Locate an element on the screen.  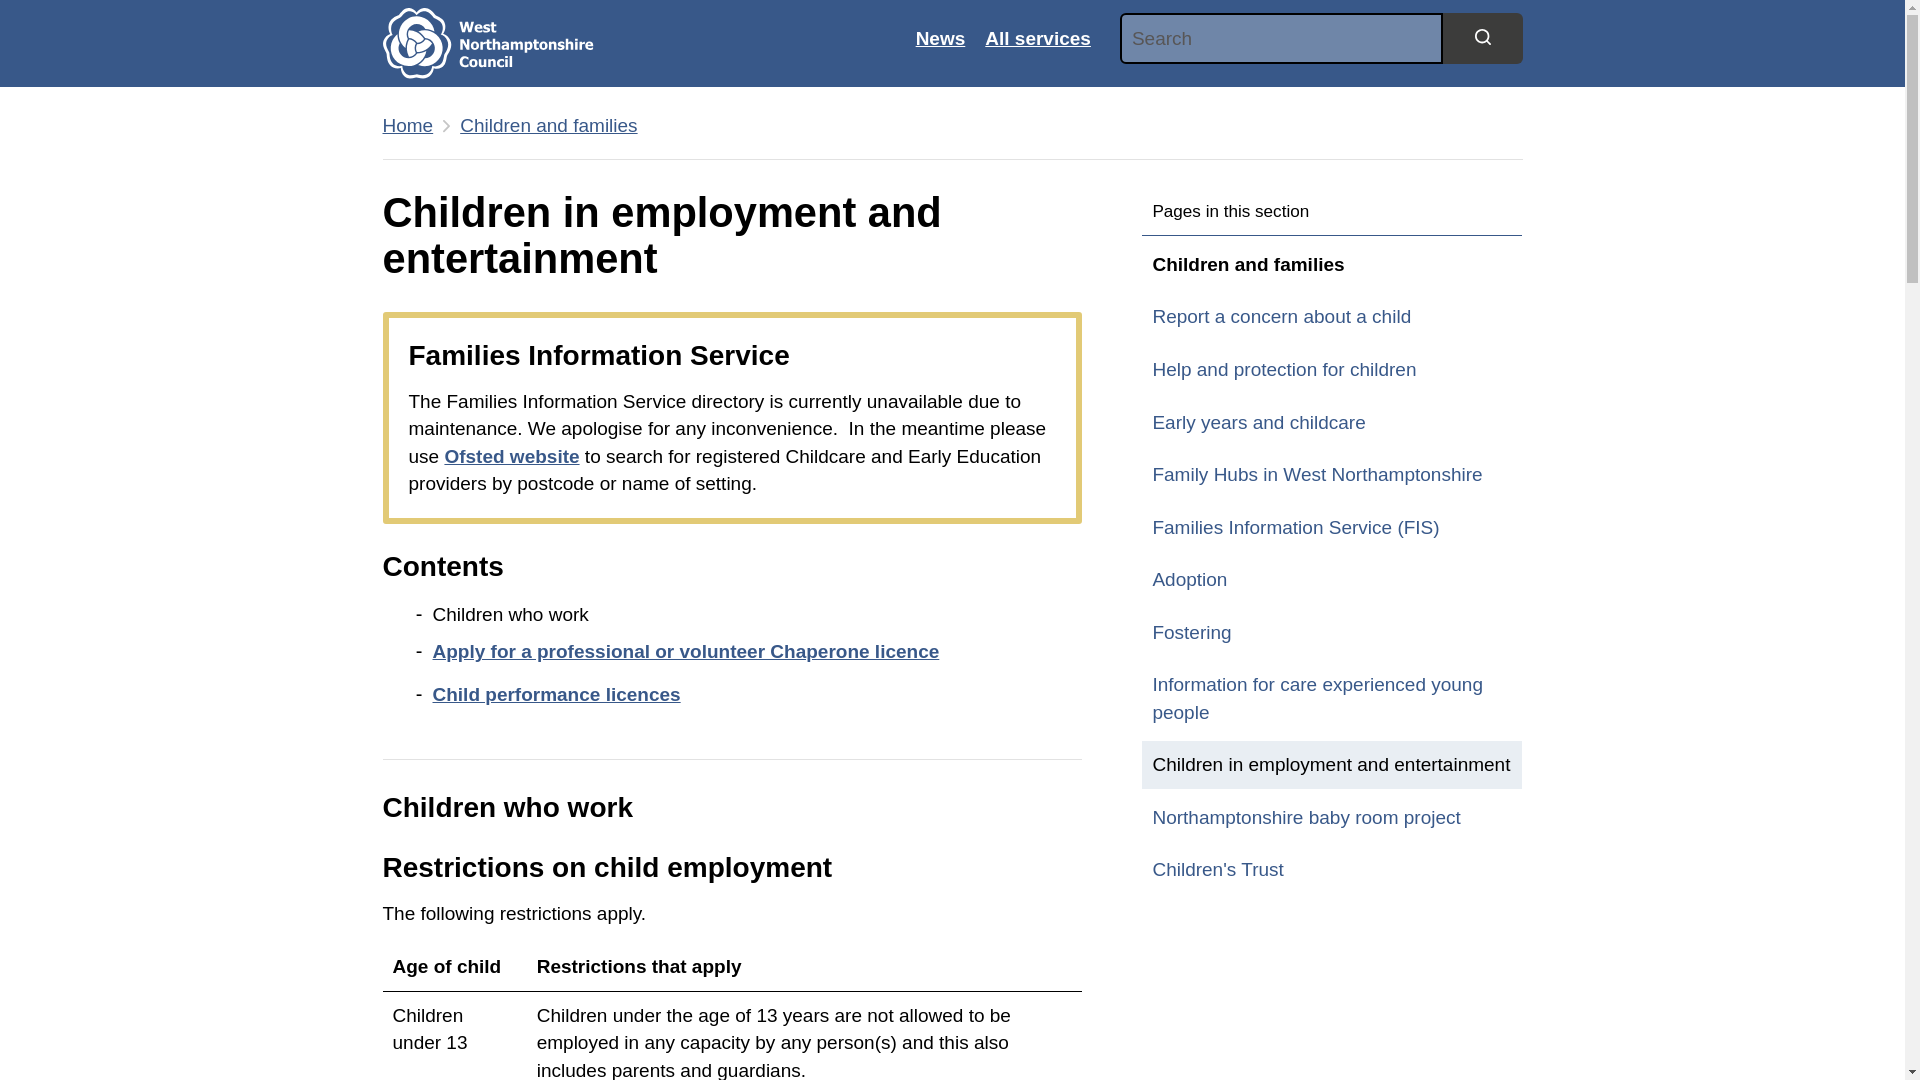
Ofsted website is located at coordinates (511, 456).